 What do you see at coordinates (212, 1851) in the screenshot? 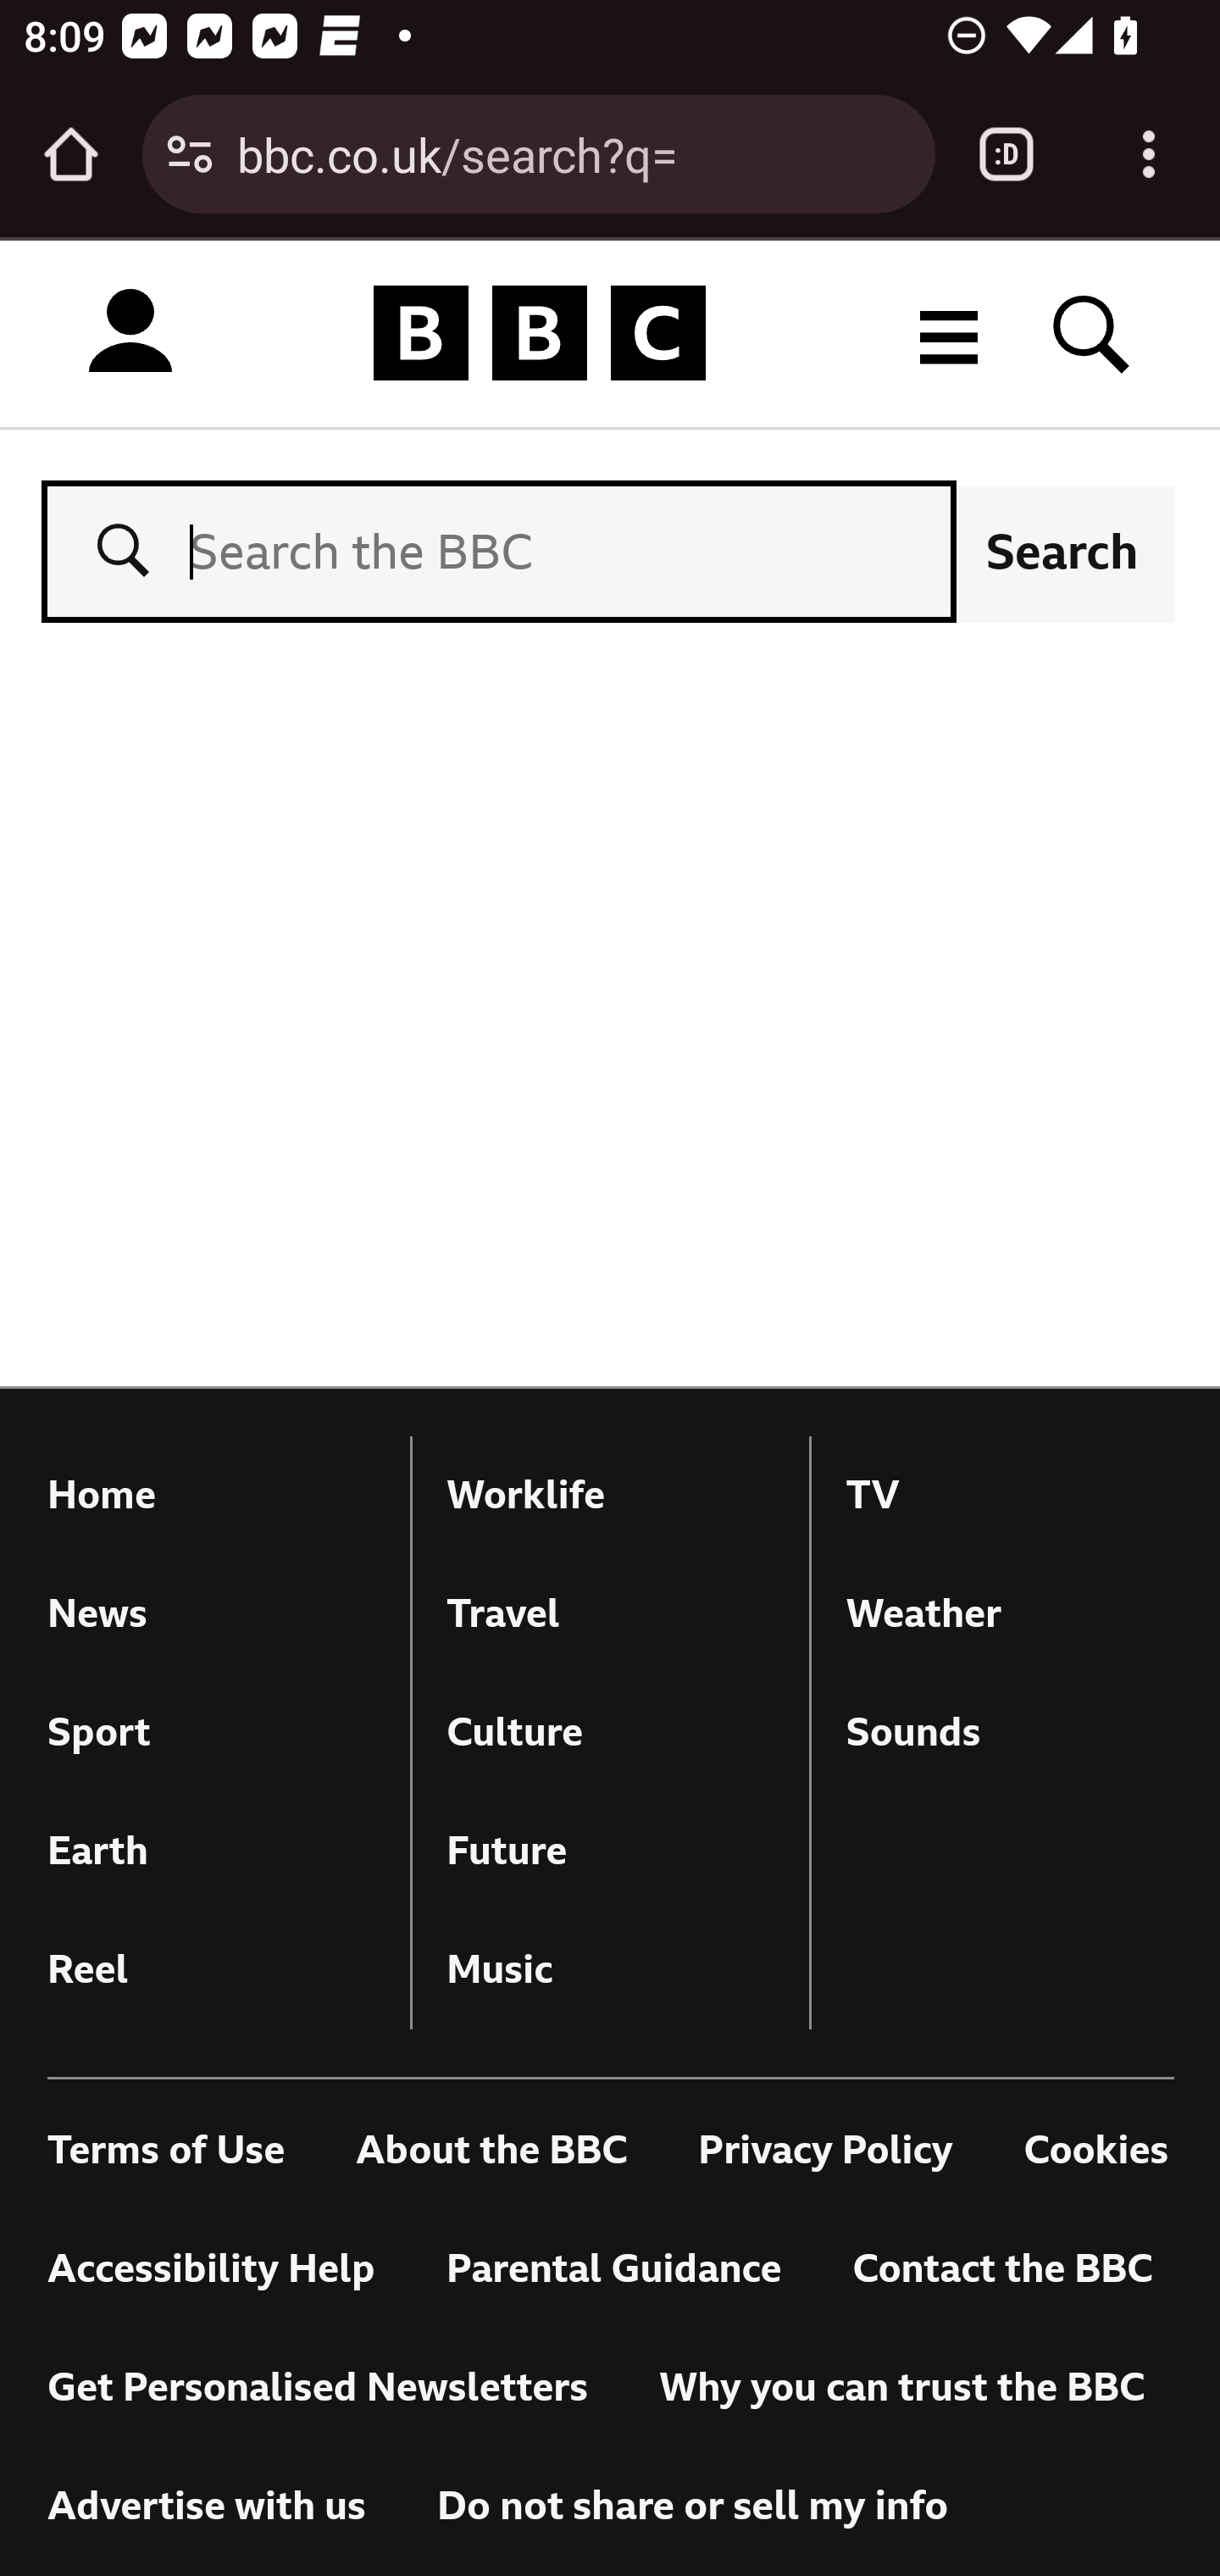
I see `Earth` at bounding box center [212, 1851].